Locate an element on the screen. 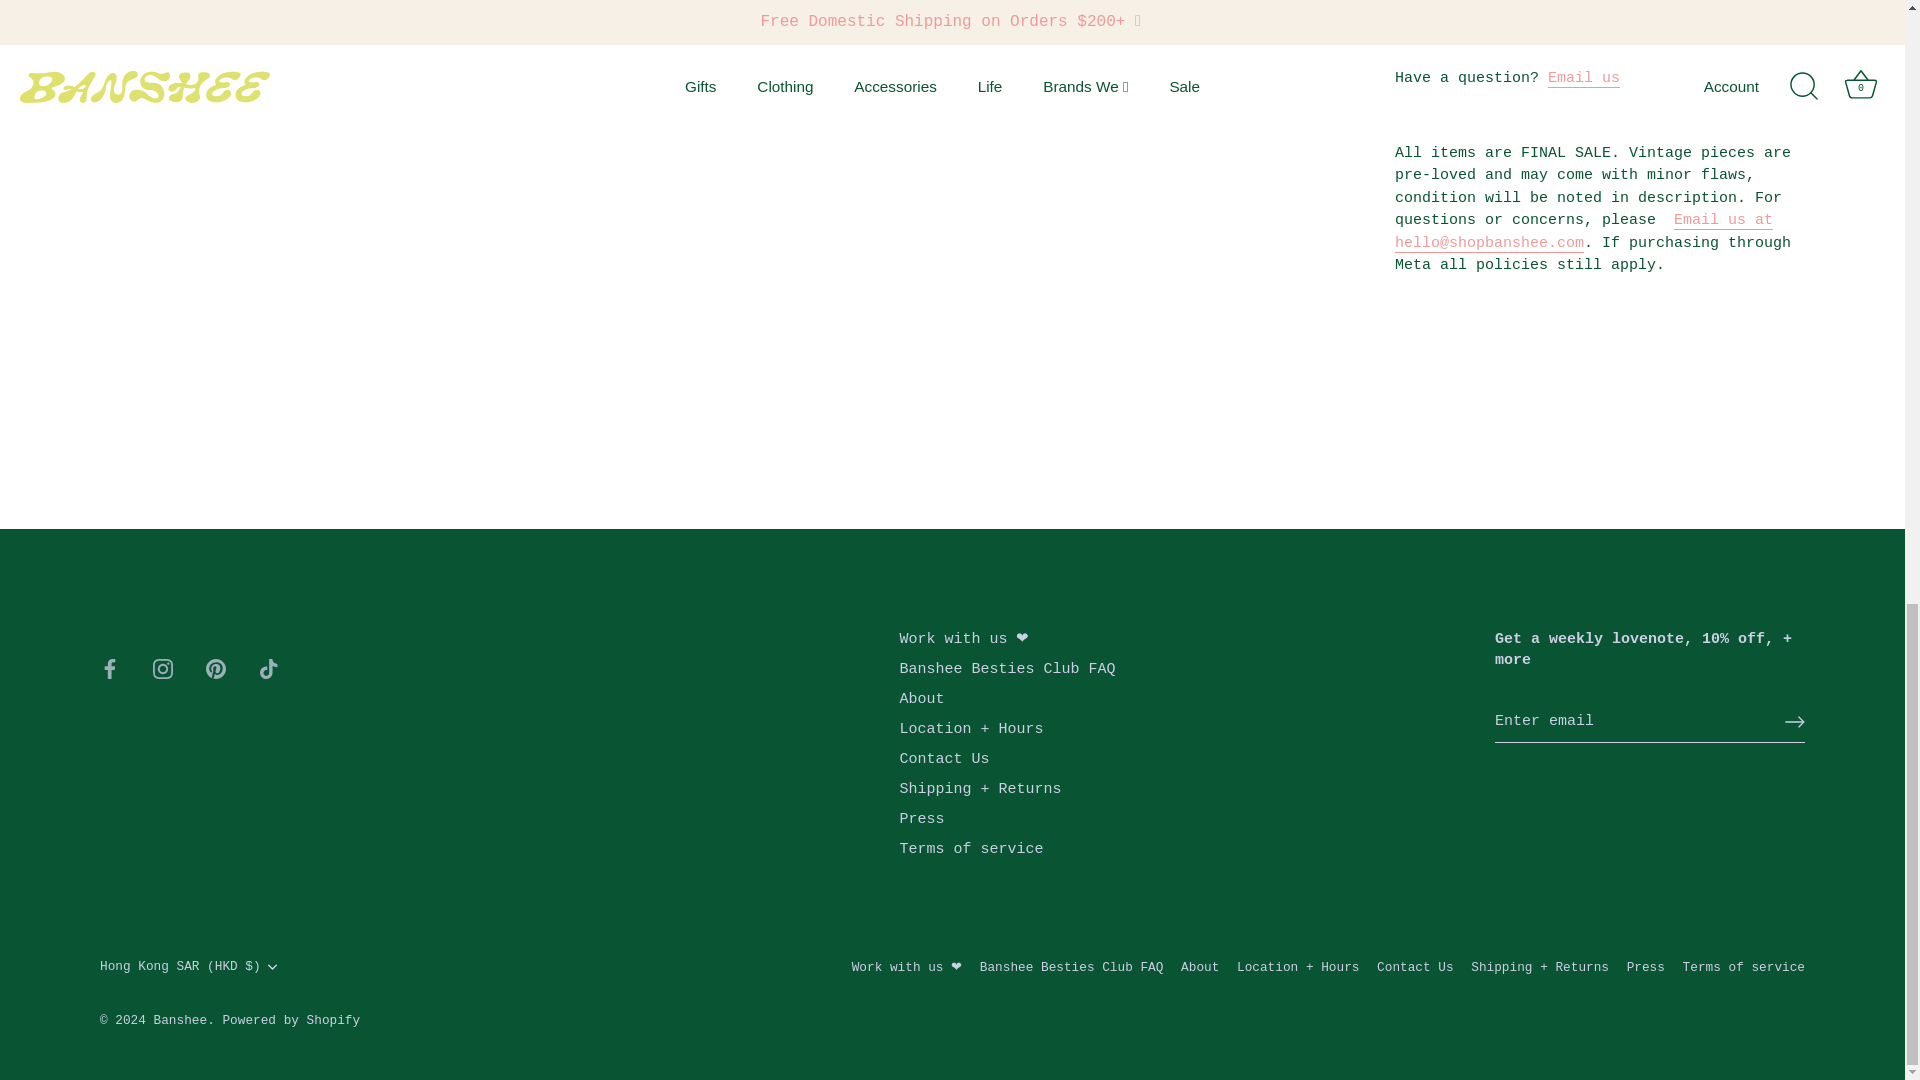 The width and height of the screenshot is (1920, 1080). Instagram is located at coordinates (162, 668).